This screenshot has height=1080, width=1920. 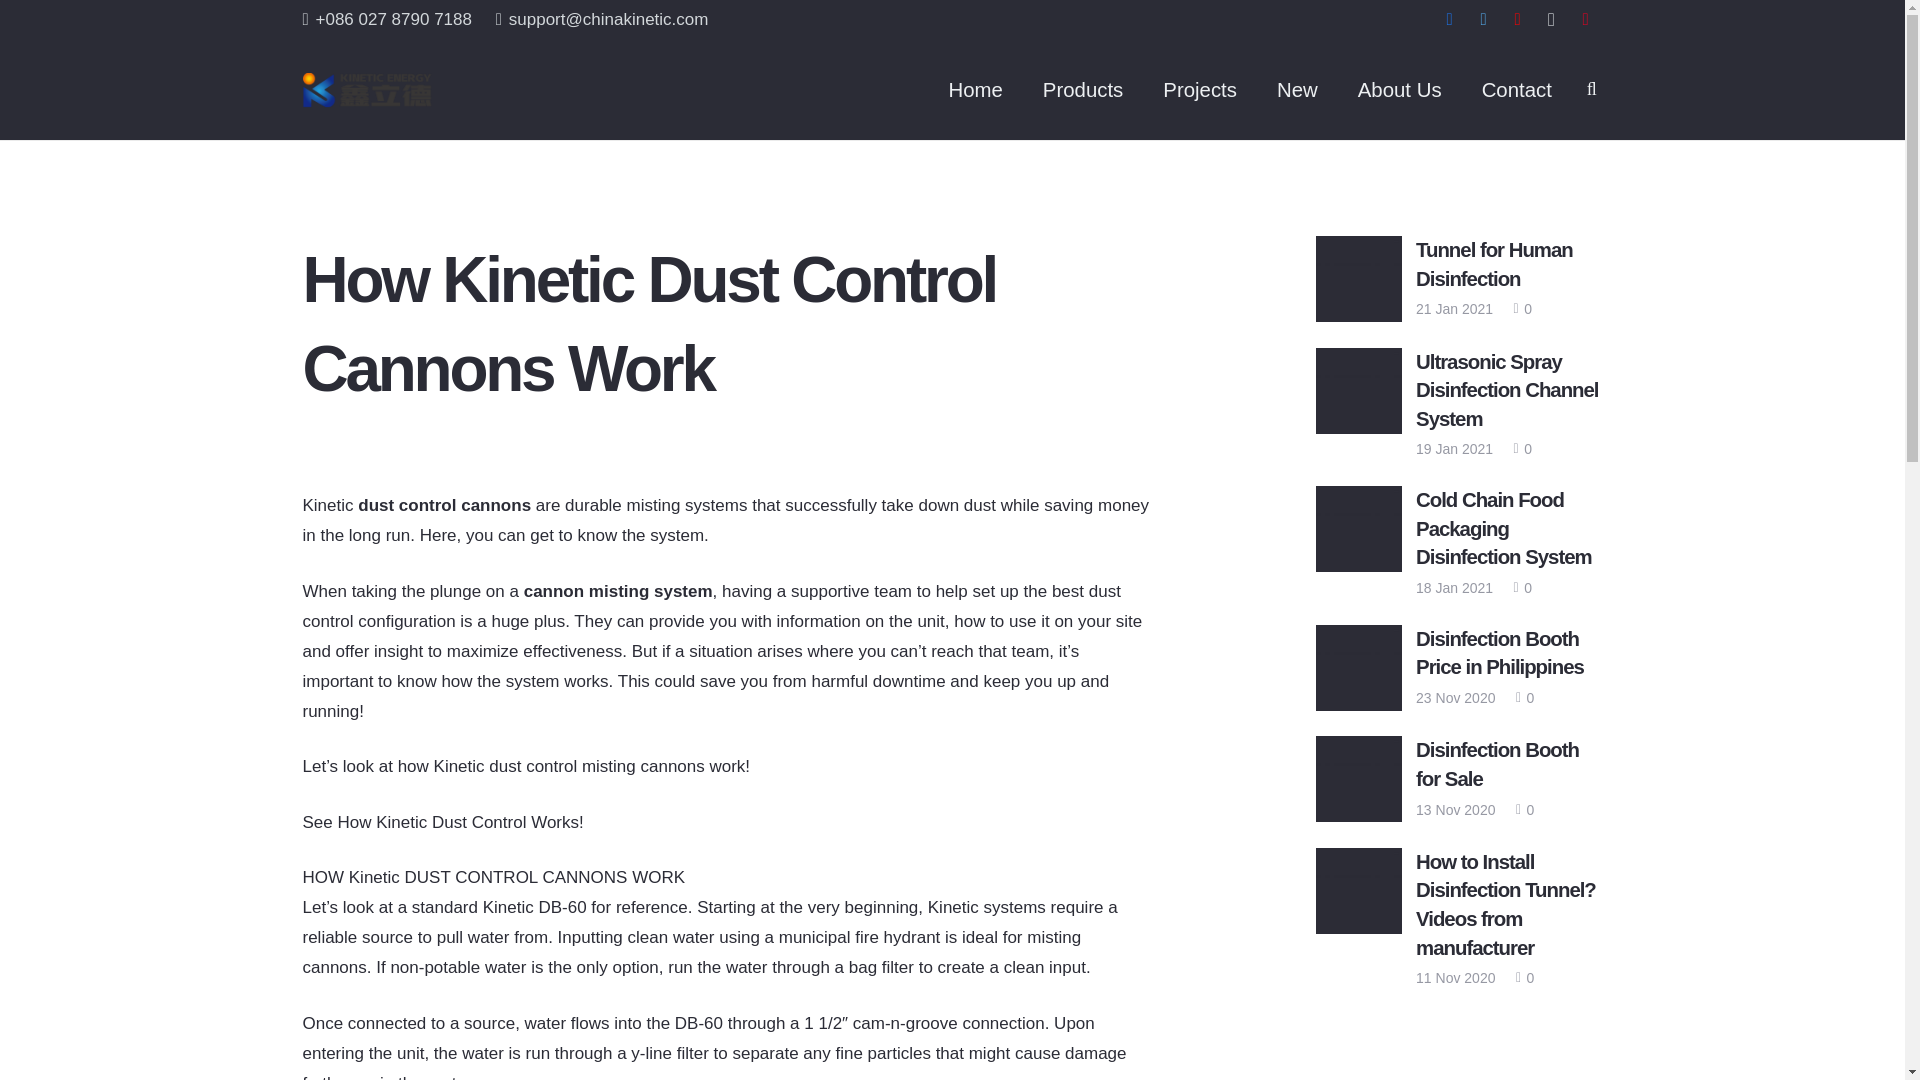 What do you see at coordinates (1504, 528) in the screenshot?
I see `Cold Chain Food Packaging Disinfection System` at bounding box center [1504, 528].